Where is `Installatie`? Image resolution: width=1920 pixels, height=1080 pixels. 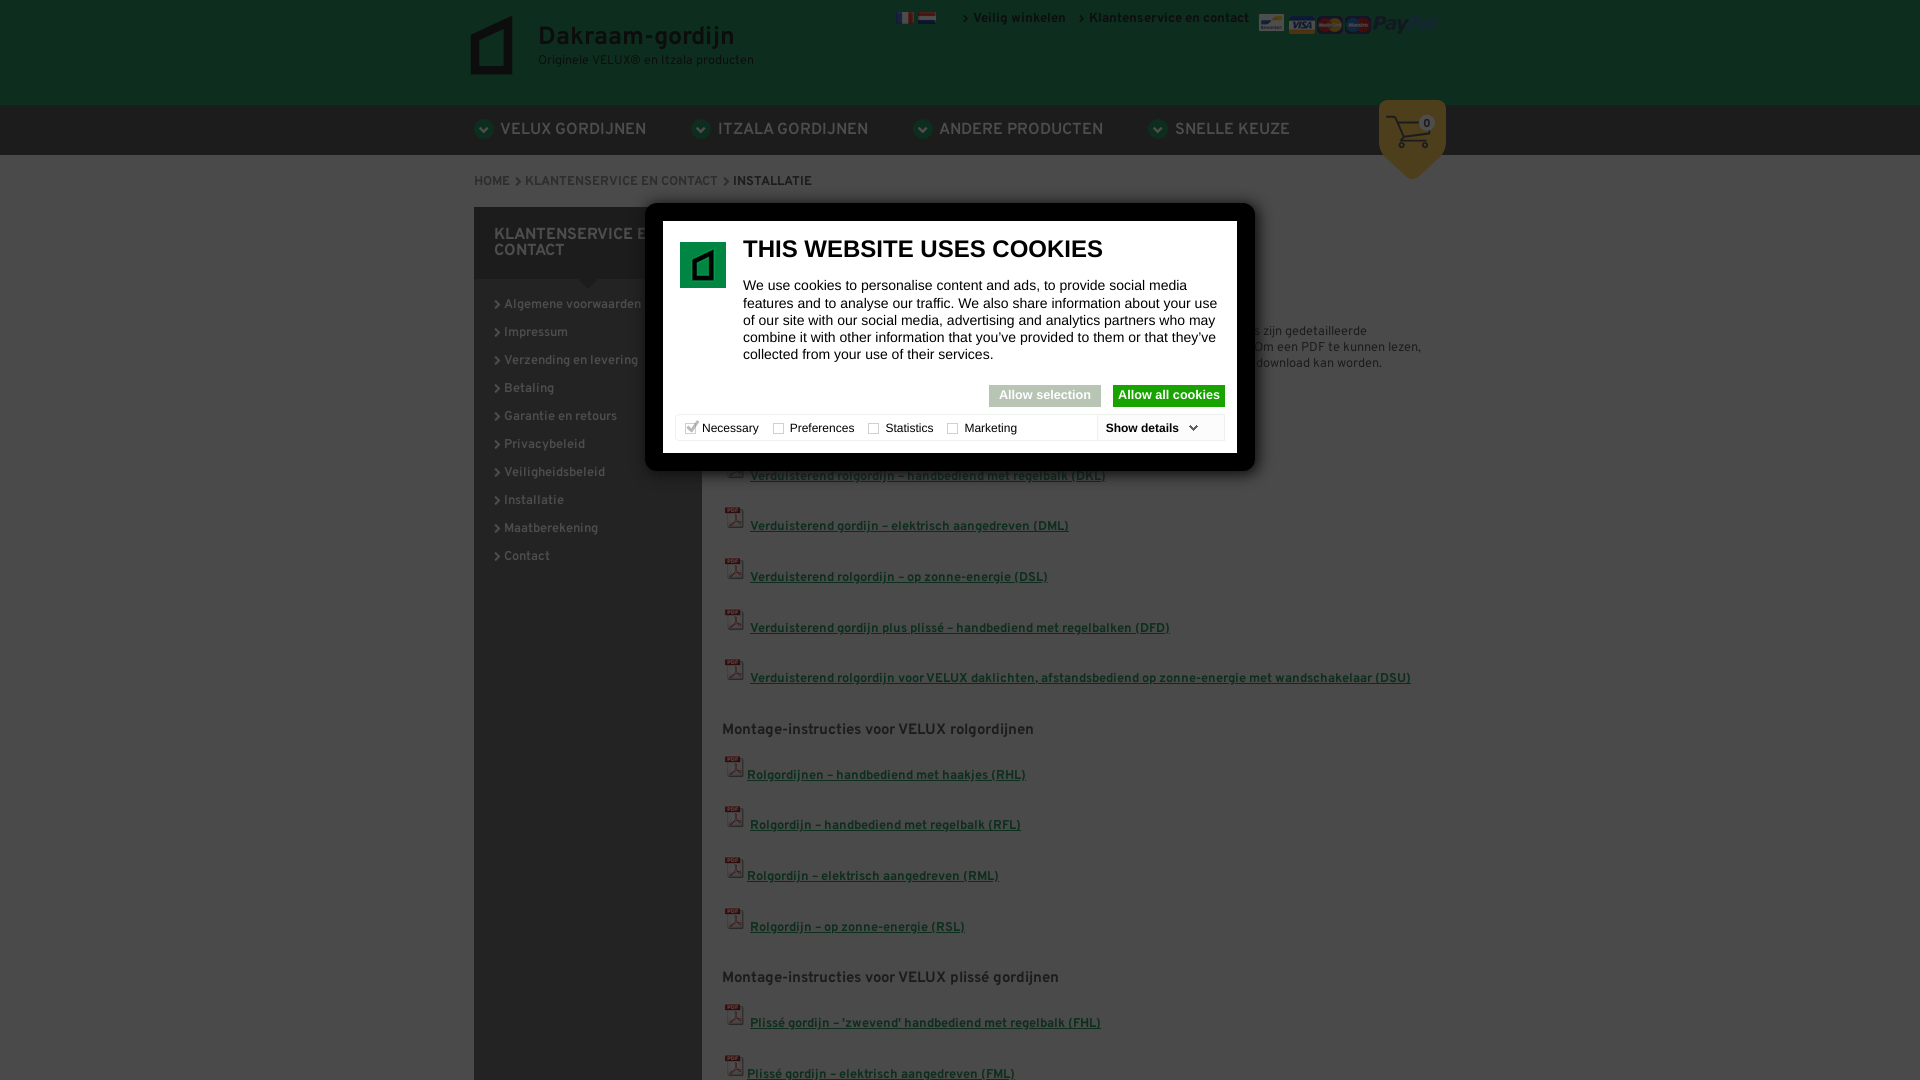 Installatie is located at coordinates (534, 500).